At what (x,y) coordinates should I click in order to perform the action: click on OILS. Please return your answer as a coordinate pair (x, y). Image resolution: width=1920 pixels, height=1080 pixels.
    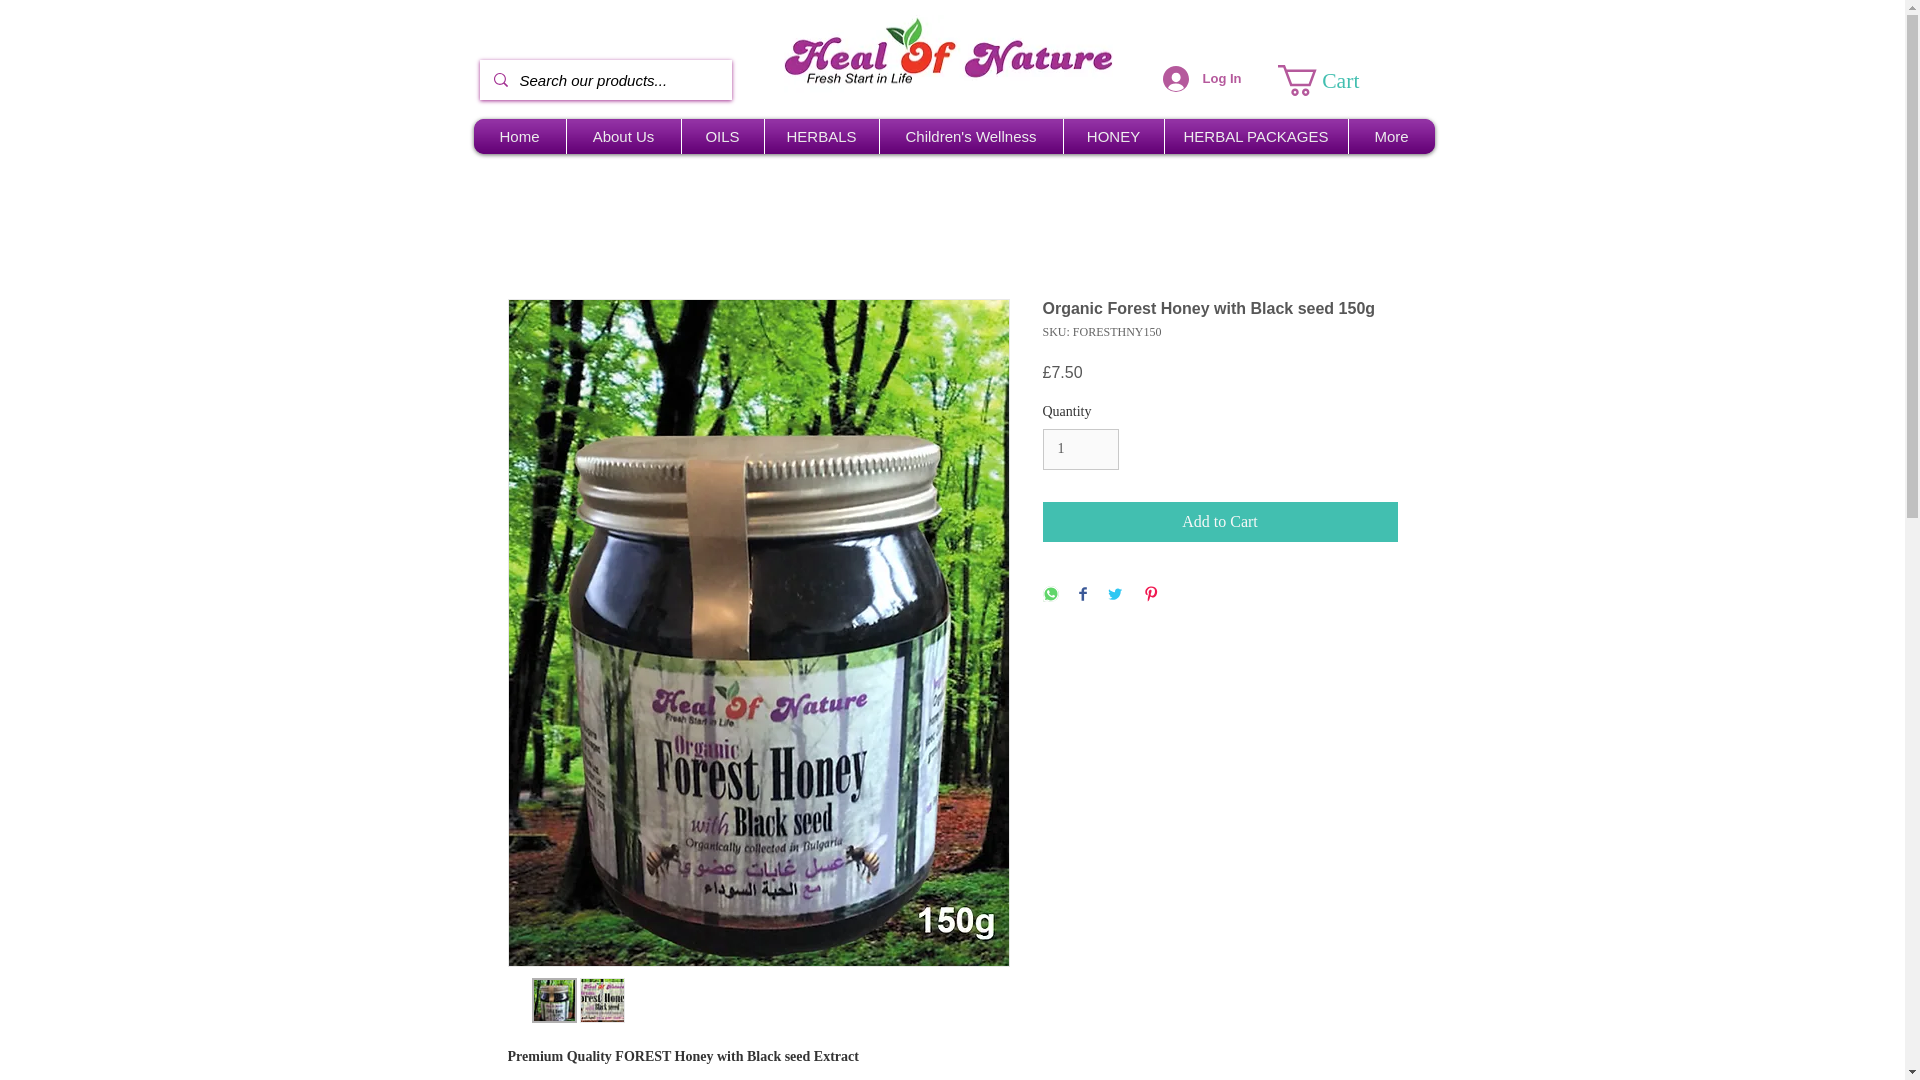
    Looking at the image, I should click on (722, 136).